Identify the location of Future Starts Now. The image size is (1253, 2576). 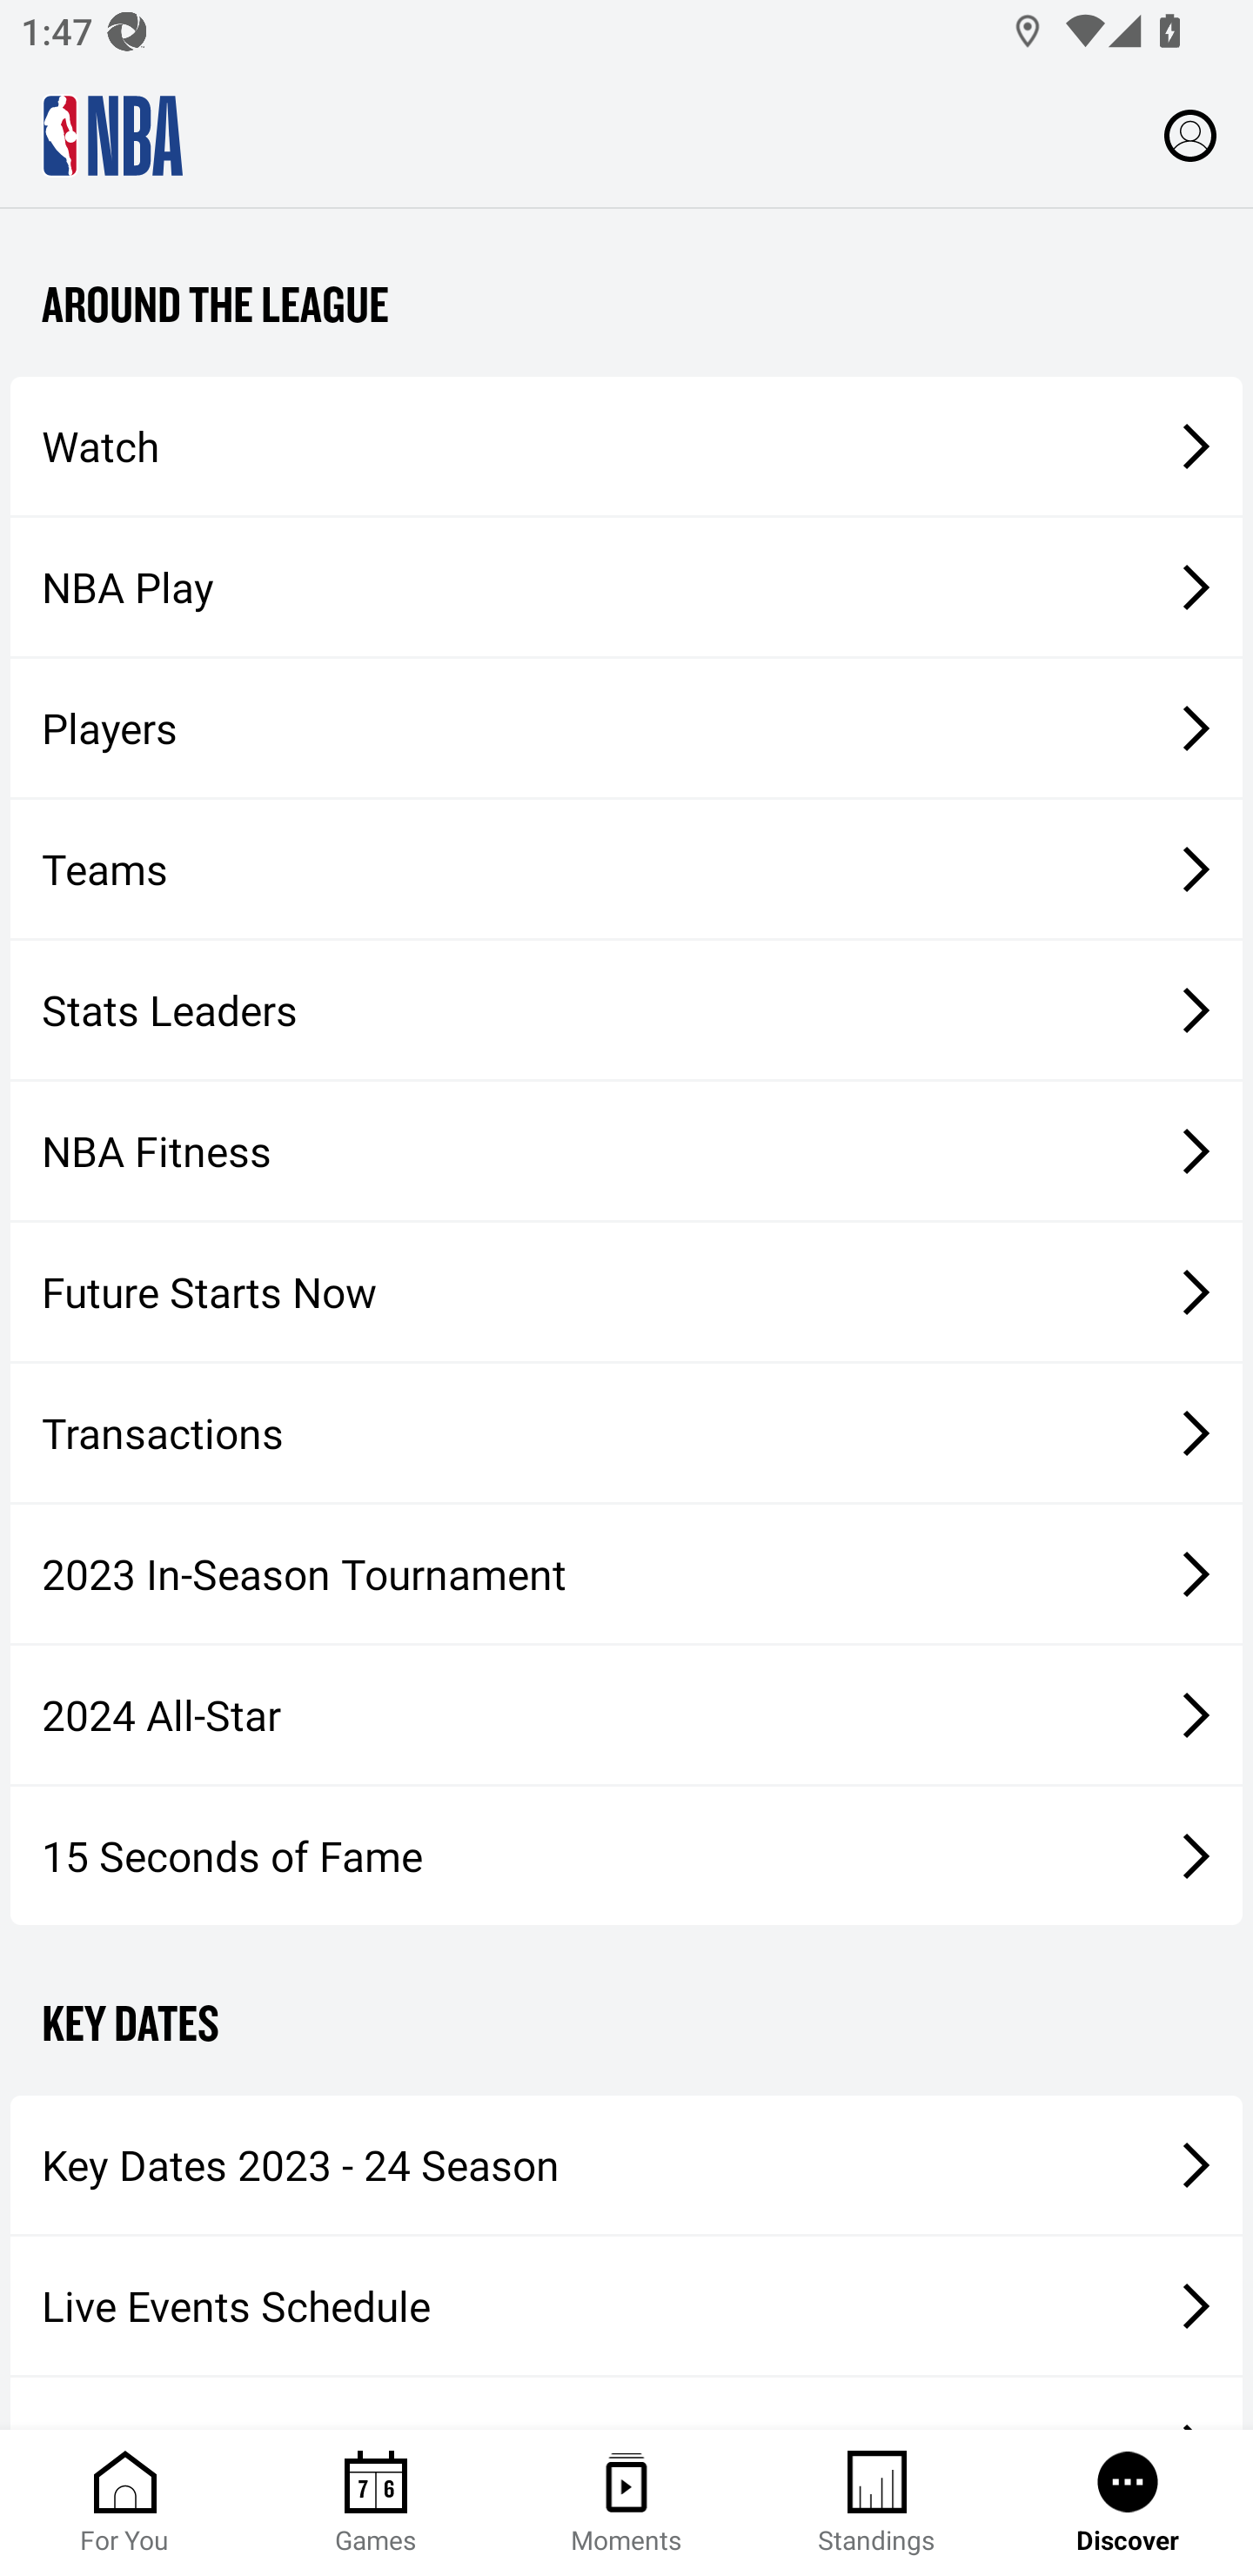
(626, 1291).